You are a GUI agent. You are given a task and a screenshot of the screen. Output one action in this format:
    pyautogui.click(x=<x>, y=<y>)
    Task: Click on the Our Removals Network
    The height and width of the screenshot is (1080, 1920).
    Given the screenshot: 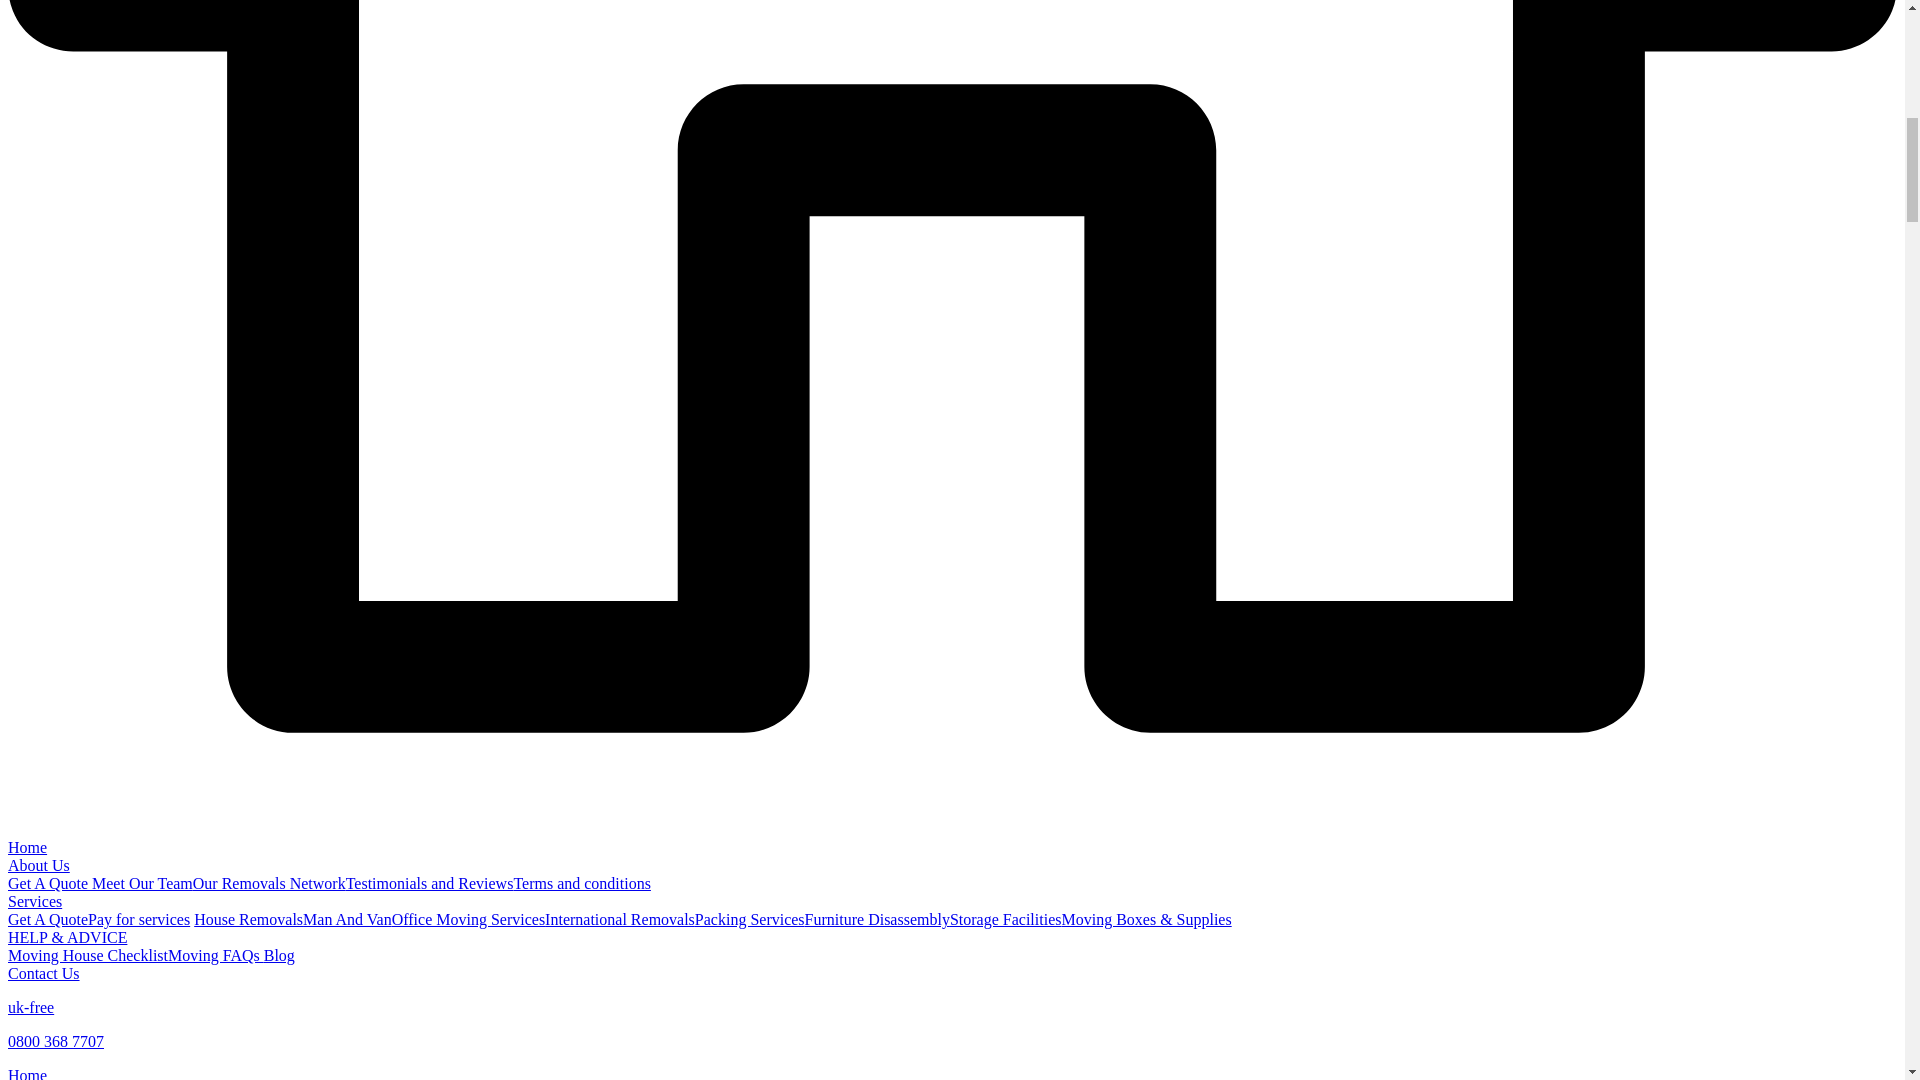 What is the action you would take?
    pyautogui.click(x=269, y=883)
    